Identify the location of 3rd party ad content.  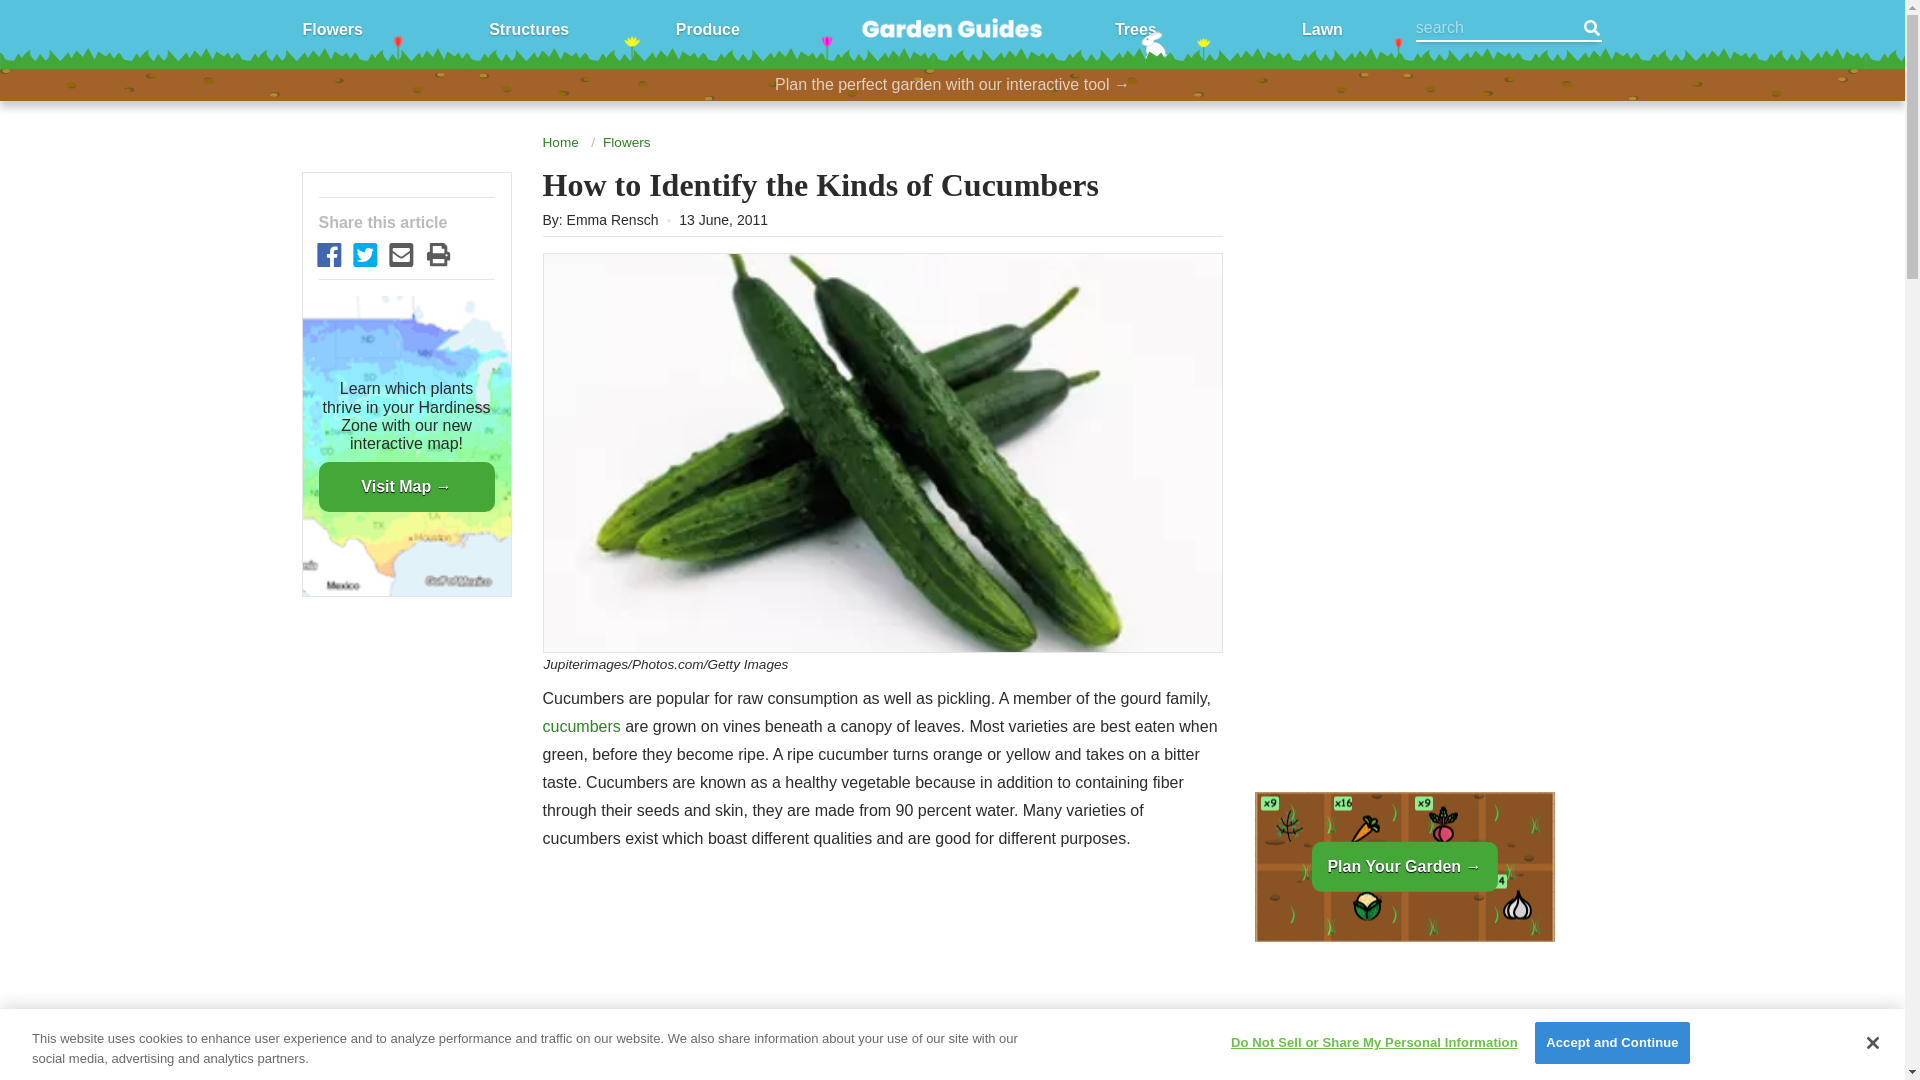
(1403, 1018).